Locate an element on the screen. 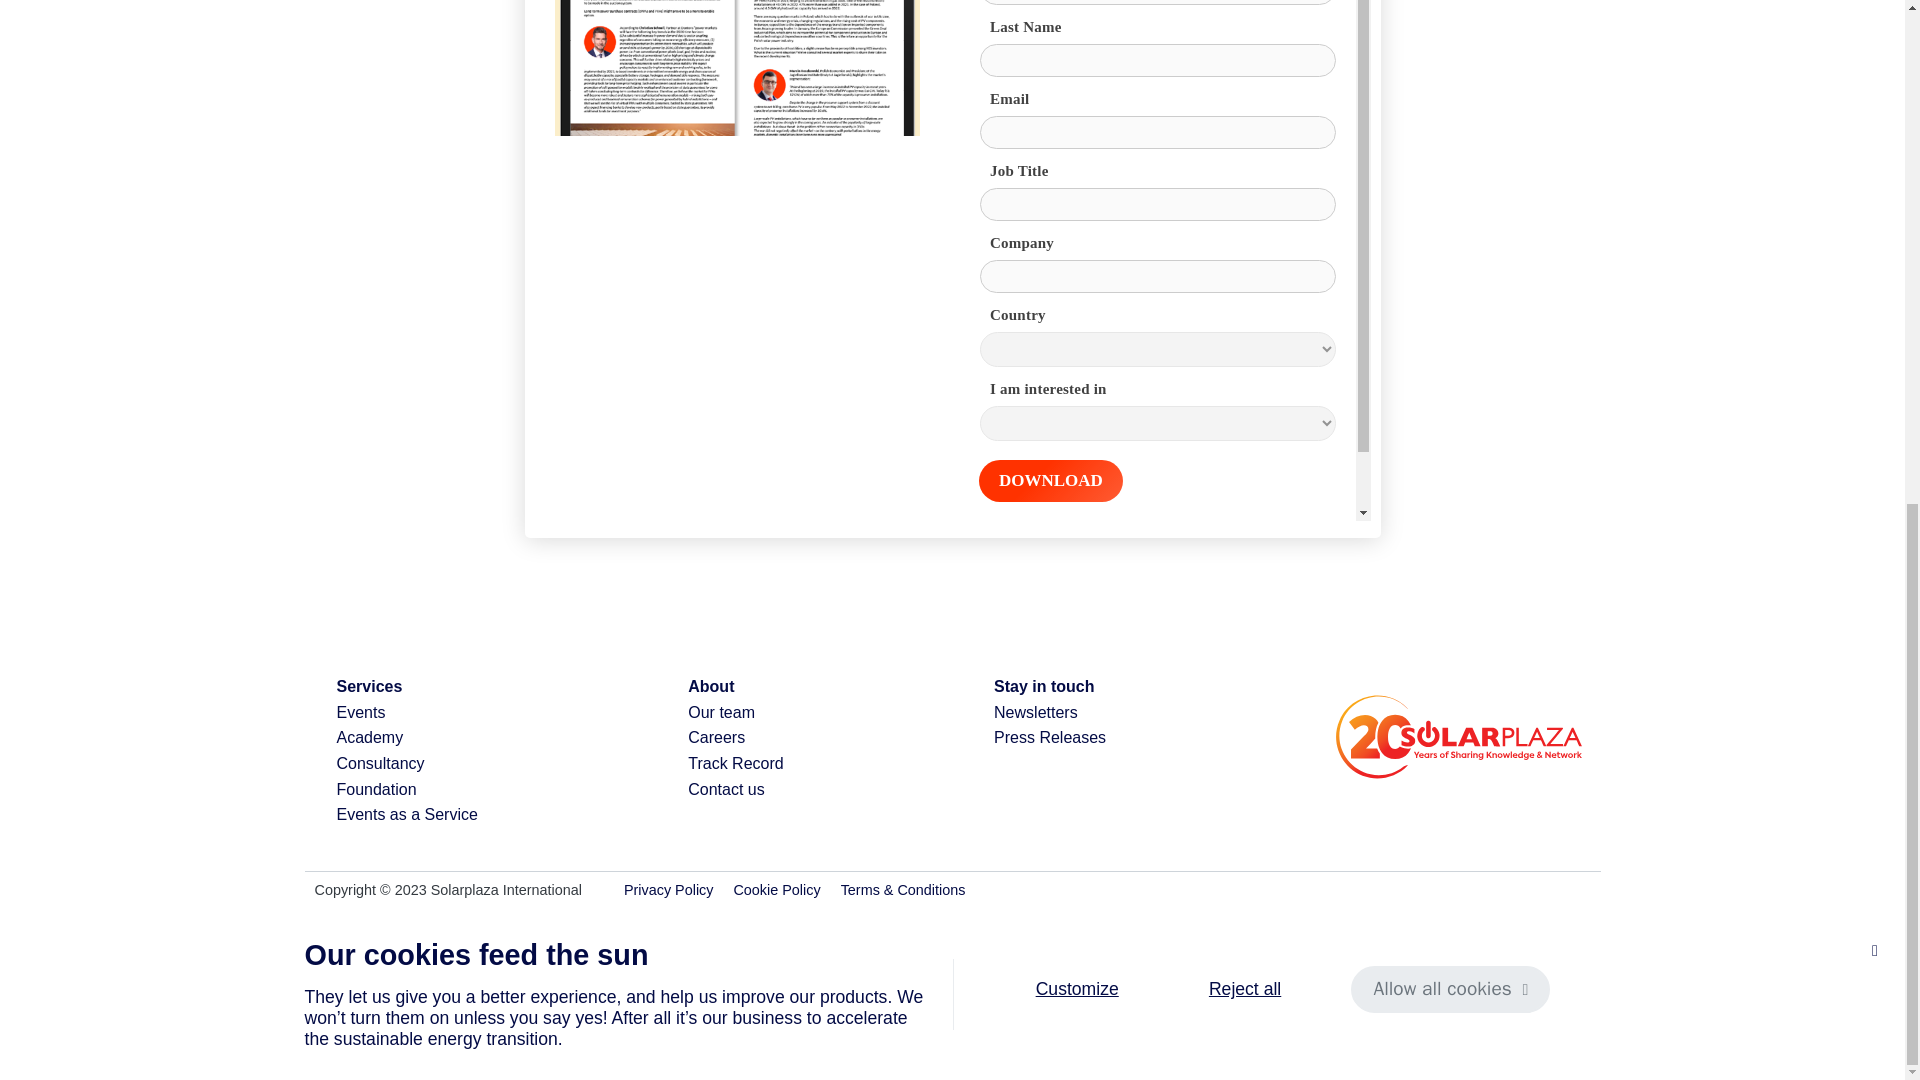 Image resolution: width=1920 pixels, height=1080 pixels. Track Record is located at coordinates (735, 763).